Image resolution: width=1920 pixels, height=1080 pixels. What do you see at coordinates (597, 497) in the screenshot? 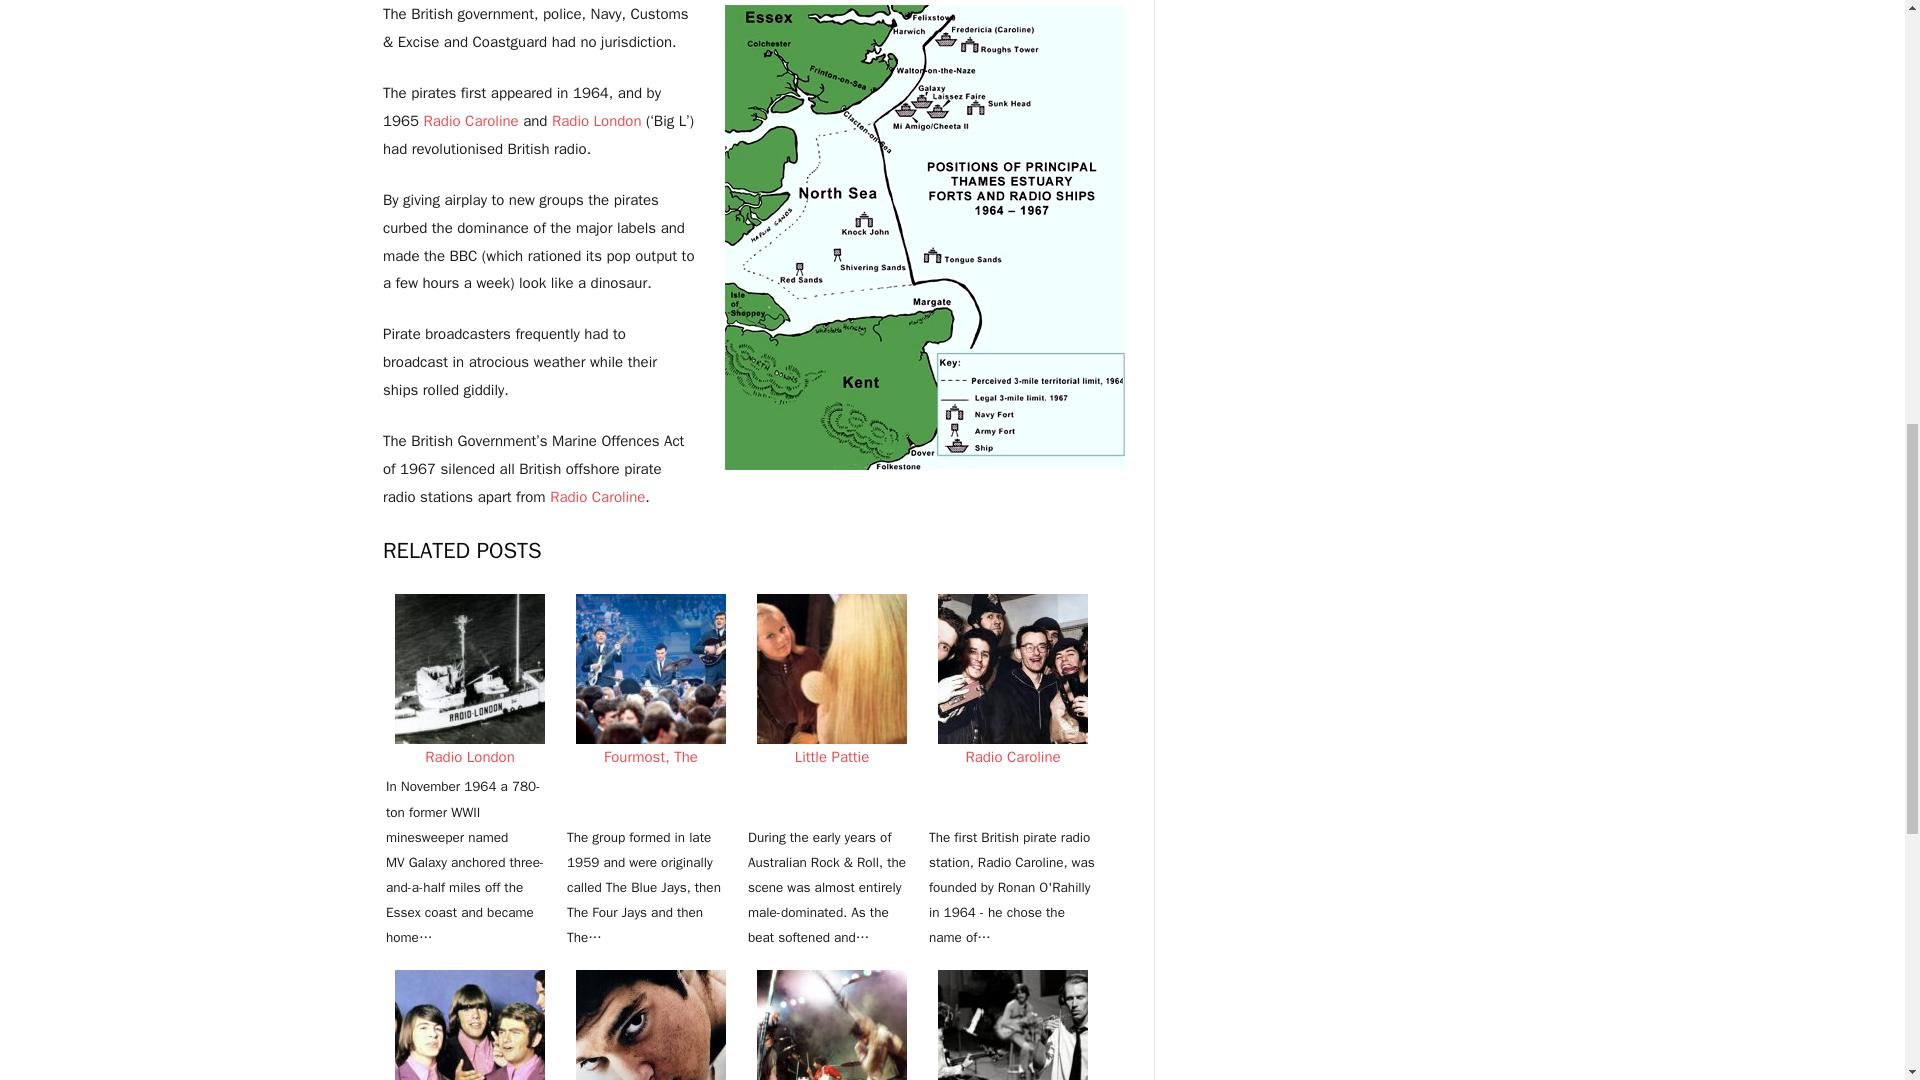
I see `Radio Caroline` at bounding box center [597, 497].